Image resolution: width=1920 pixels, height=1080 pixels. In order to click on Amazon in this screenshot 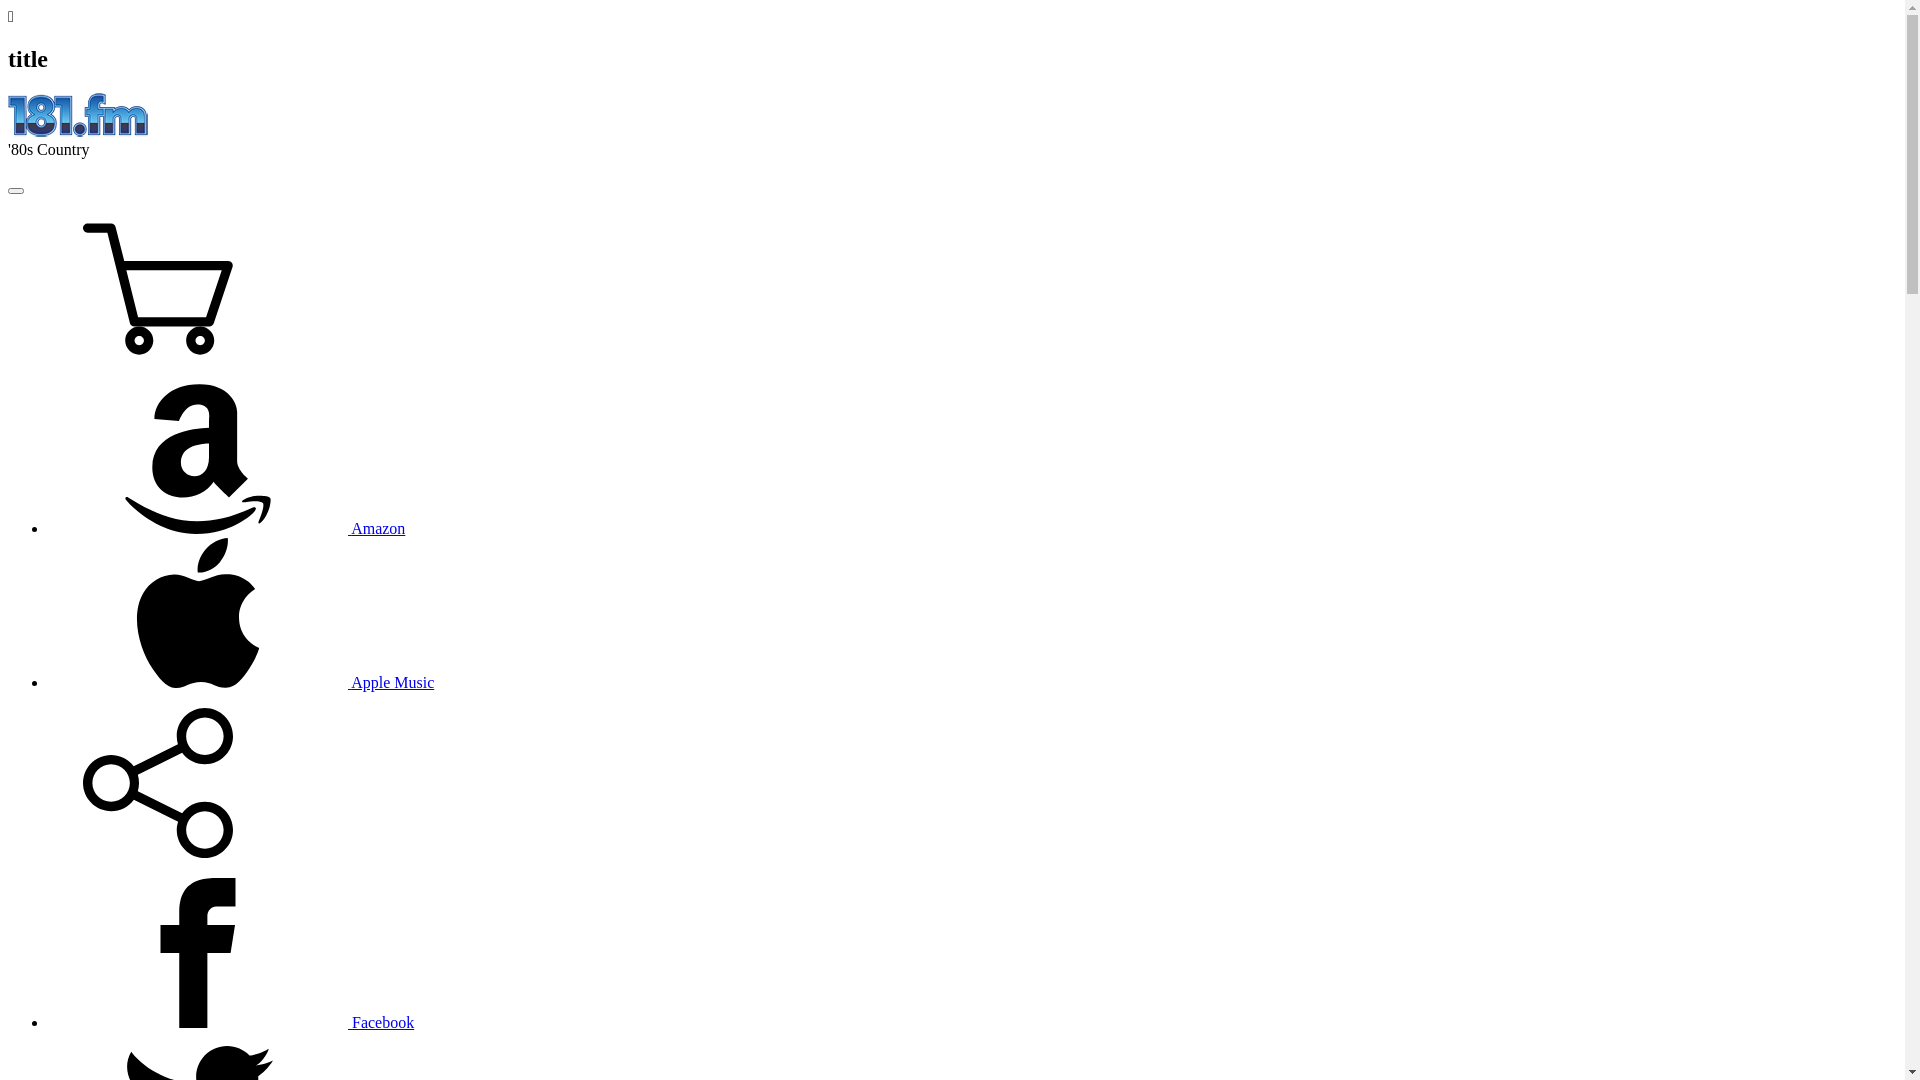, I will do `click(226, 528)`.